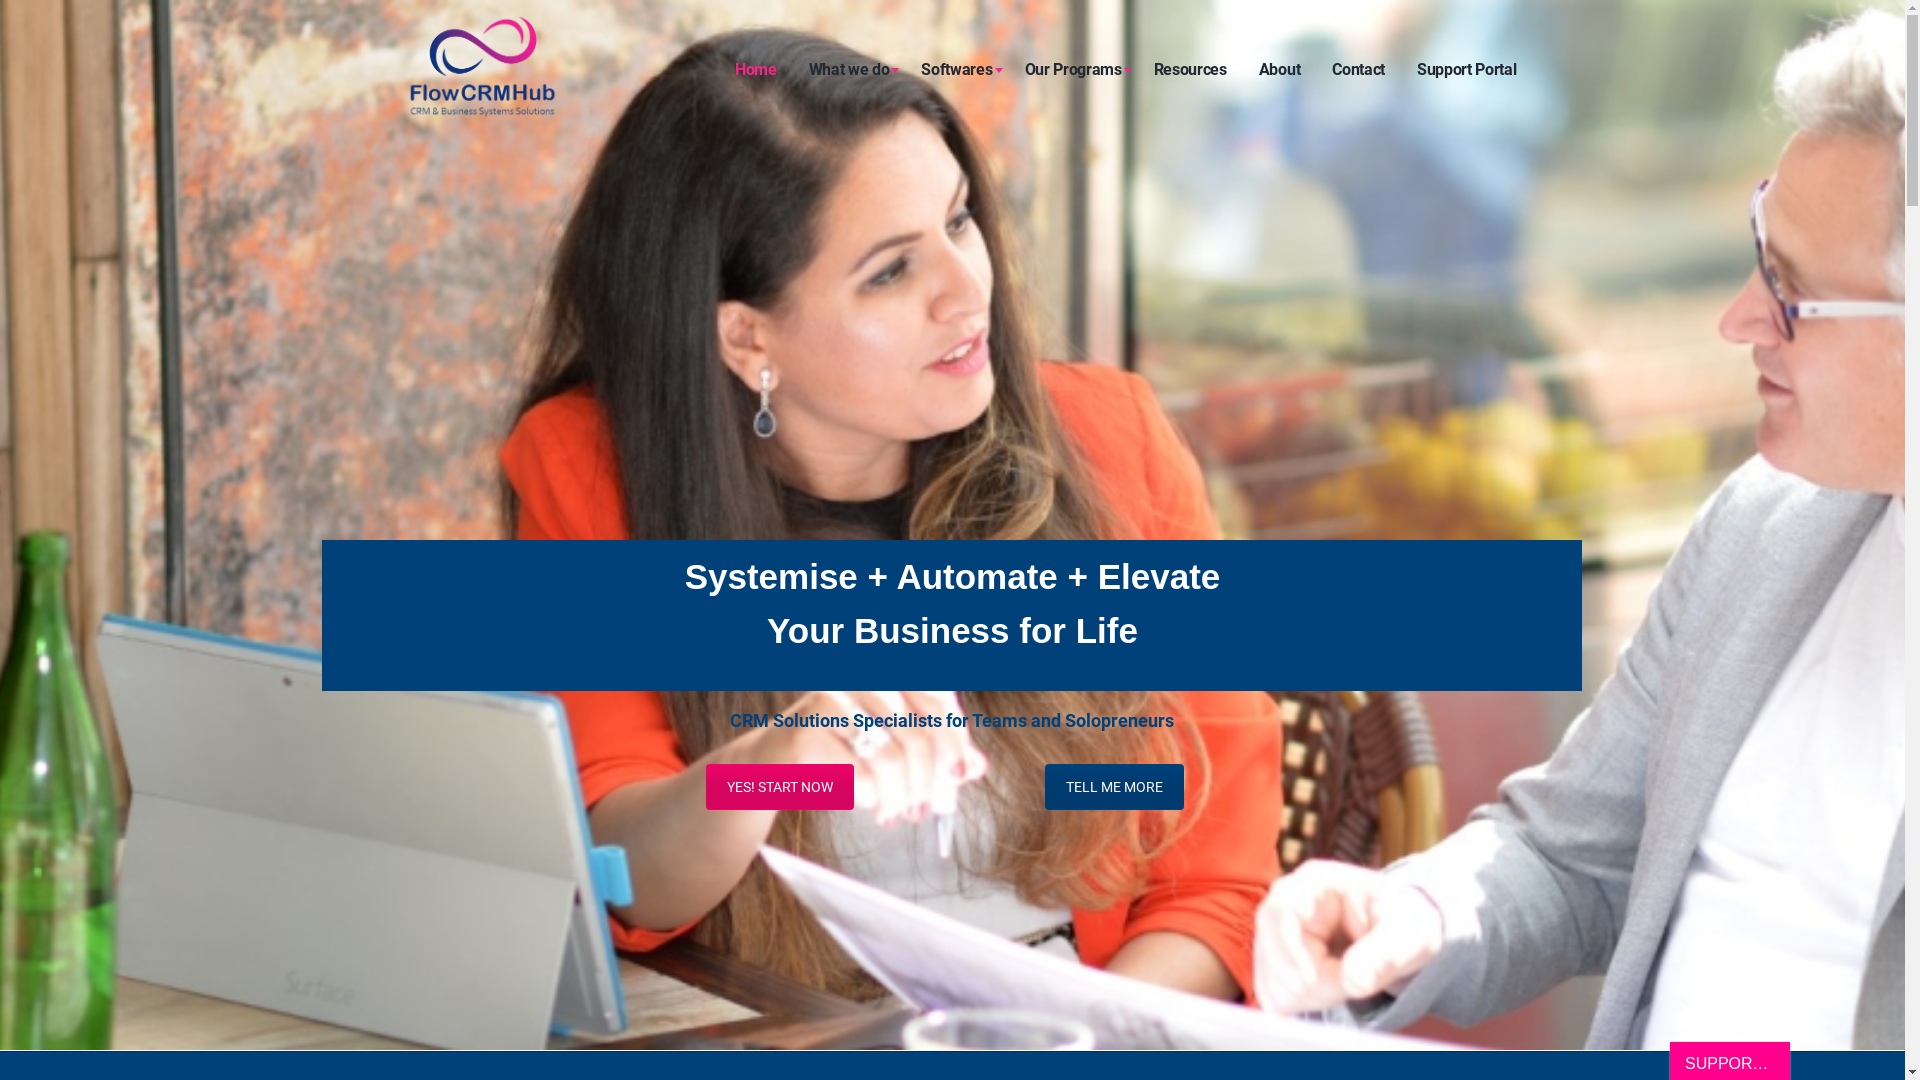 The width and height of the screenshot is (1920, 1080). What do you see at coordinates (1072, 70) in the screenshot?
I see `Our Programs` at bounding box center [1072, 70].